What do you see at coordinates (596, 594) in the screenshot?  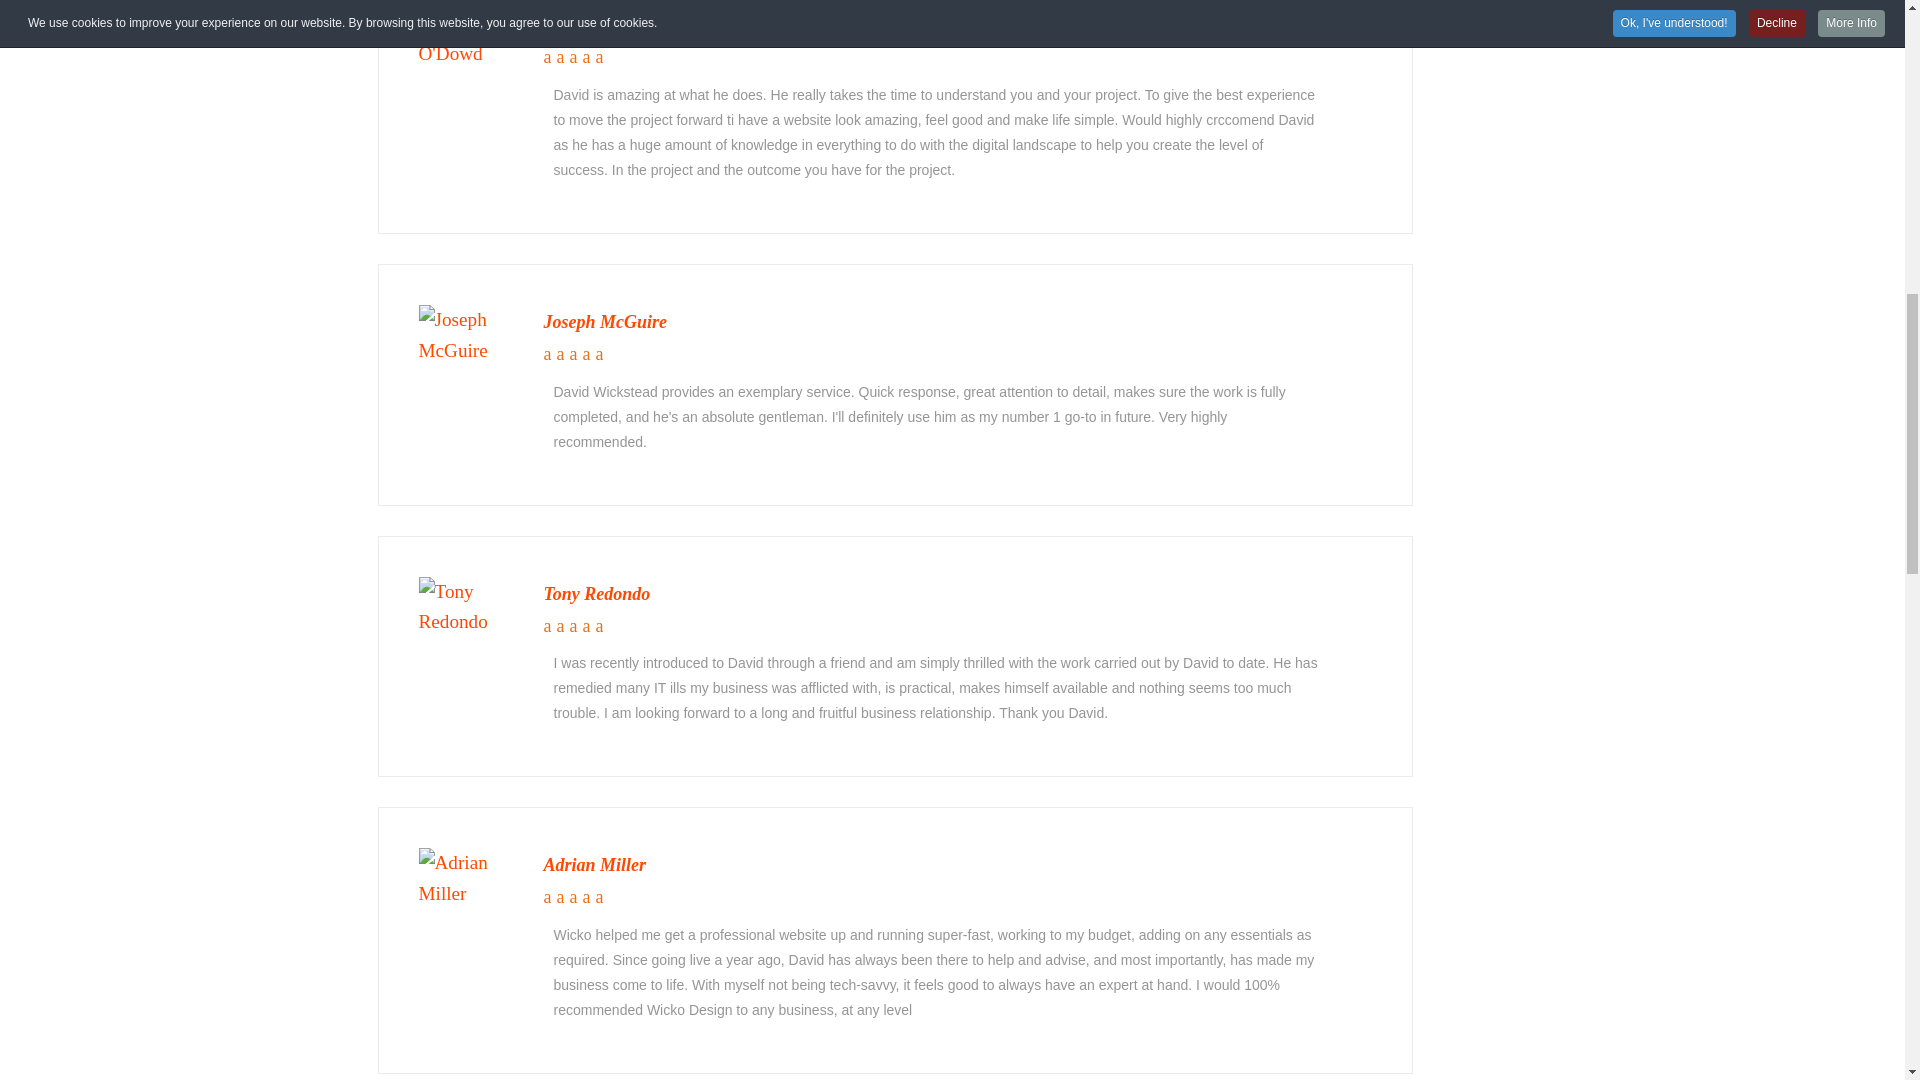 I see `Tony Redondo` at bounding box center [596, 594].